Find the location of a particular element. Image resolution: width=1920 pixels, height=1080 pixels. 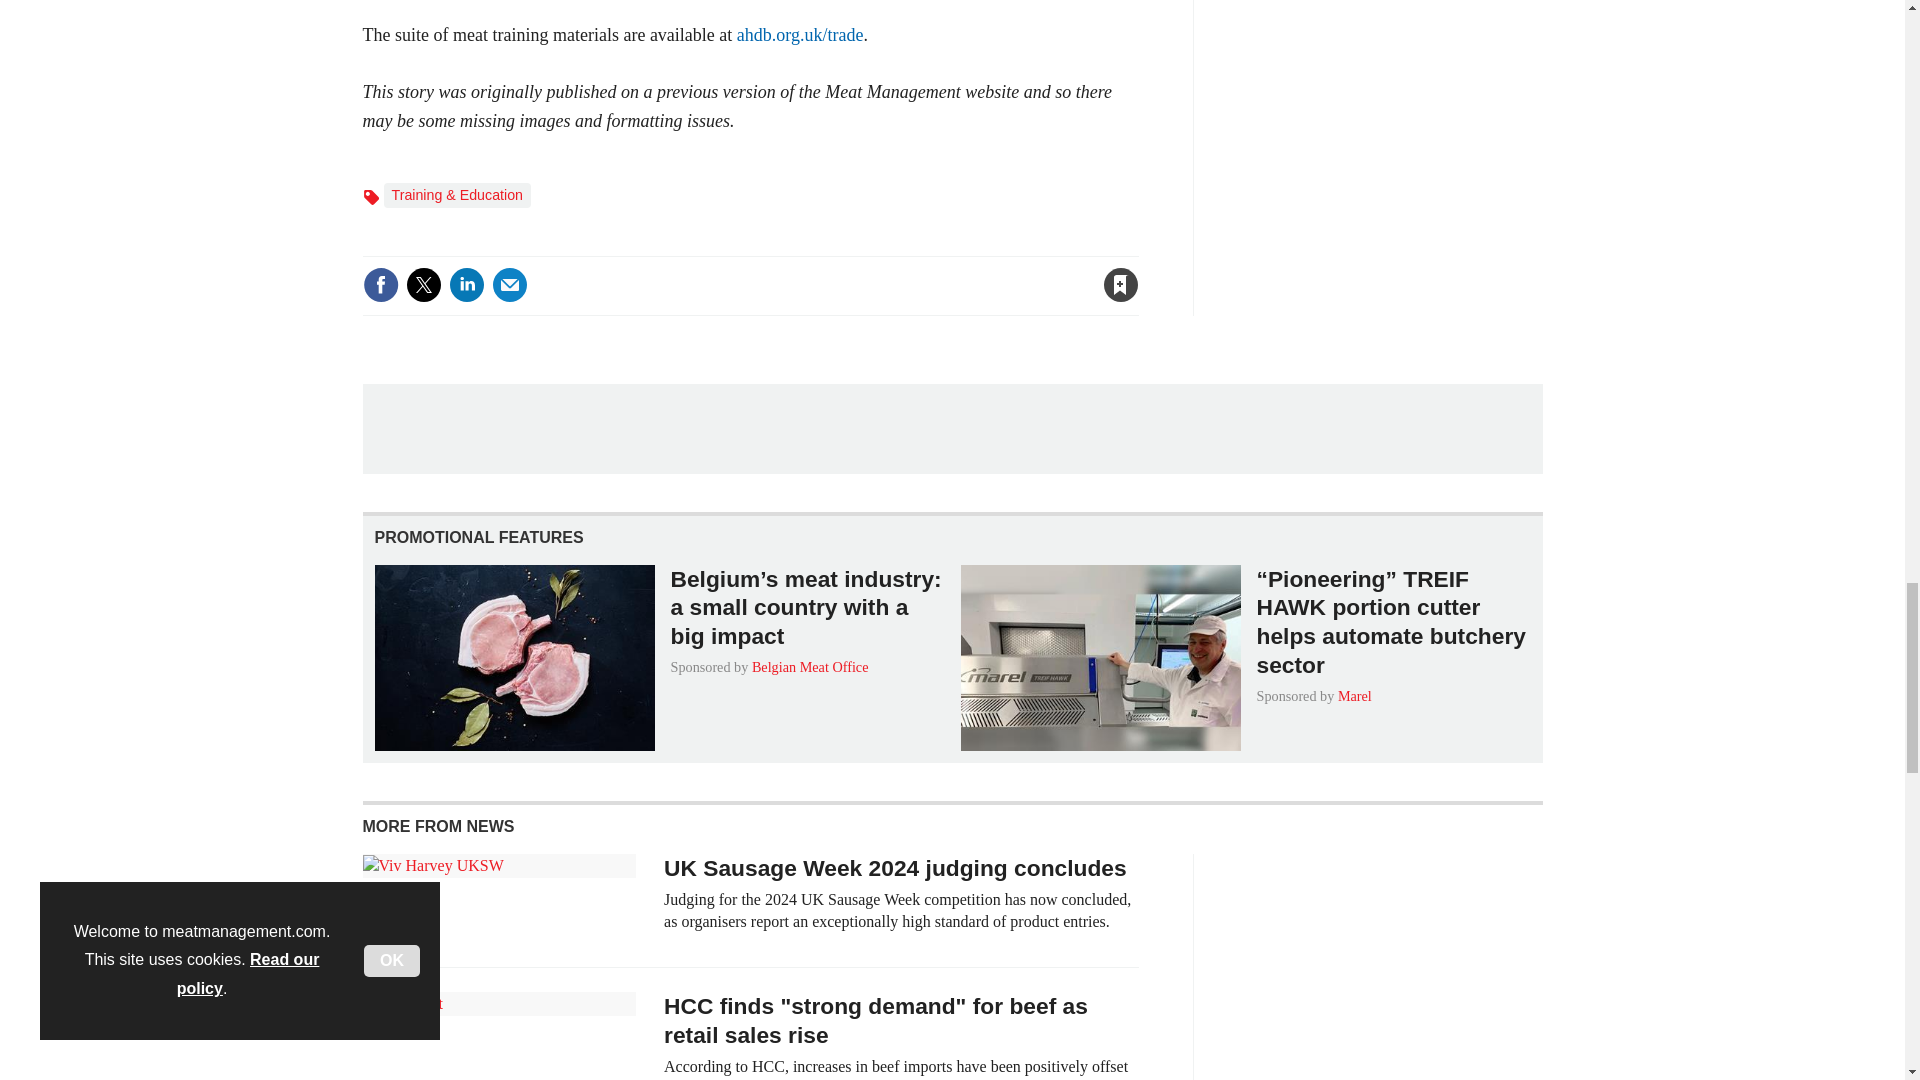

Share this on Facebook is located at coordinates (380, 284).